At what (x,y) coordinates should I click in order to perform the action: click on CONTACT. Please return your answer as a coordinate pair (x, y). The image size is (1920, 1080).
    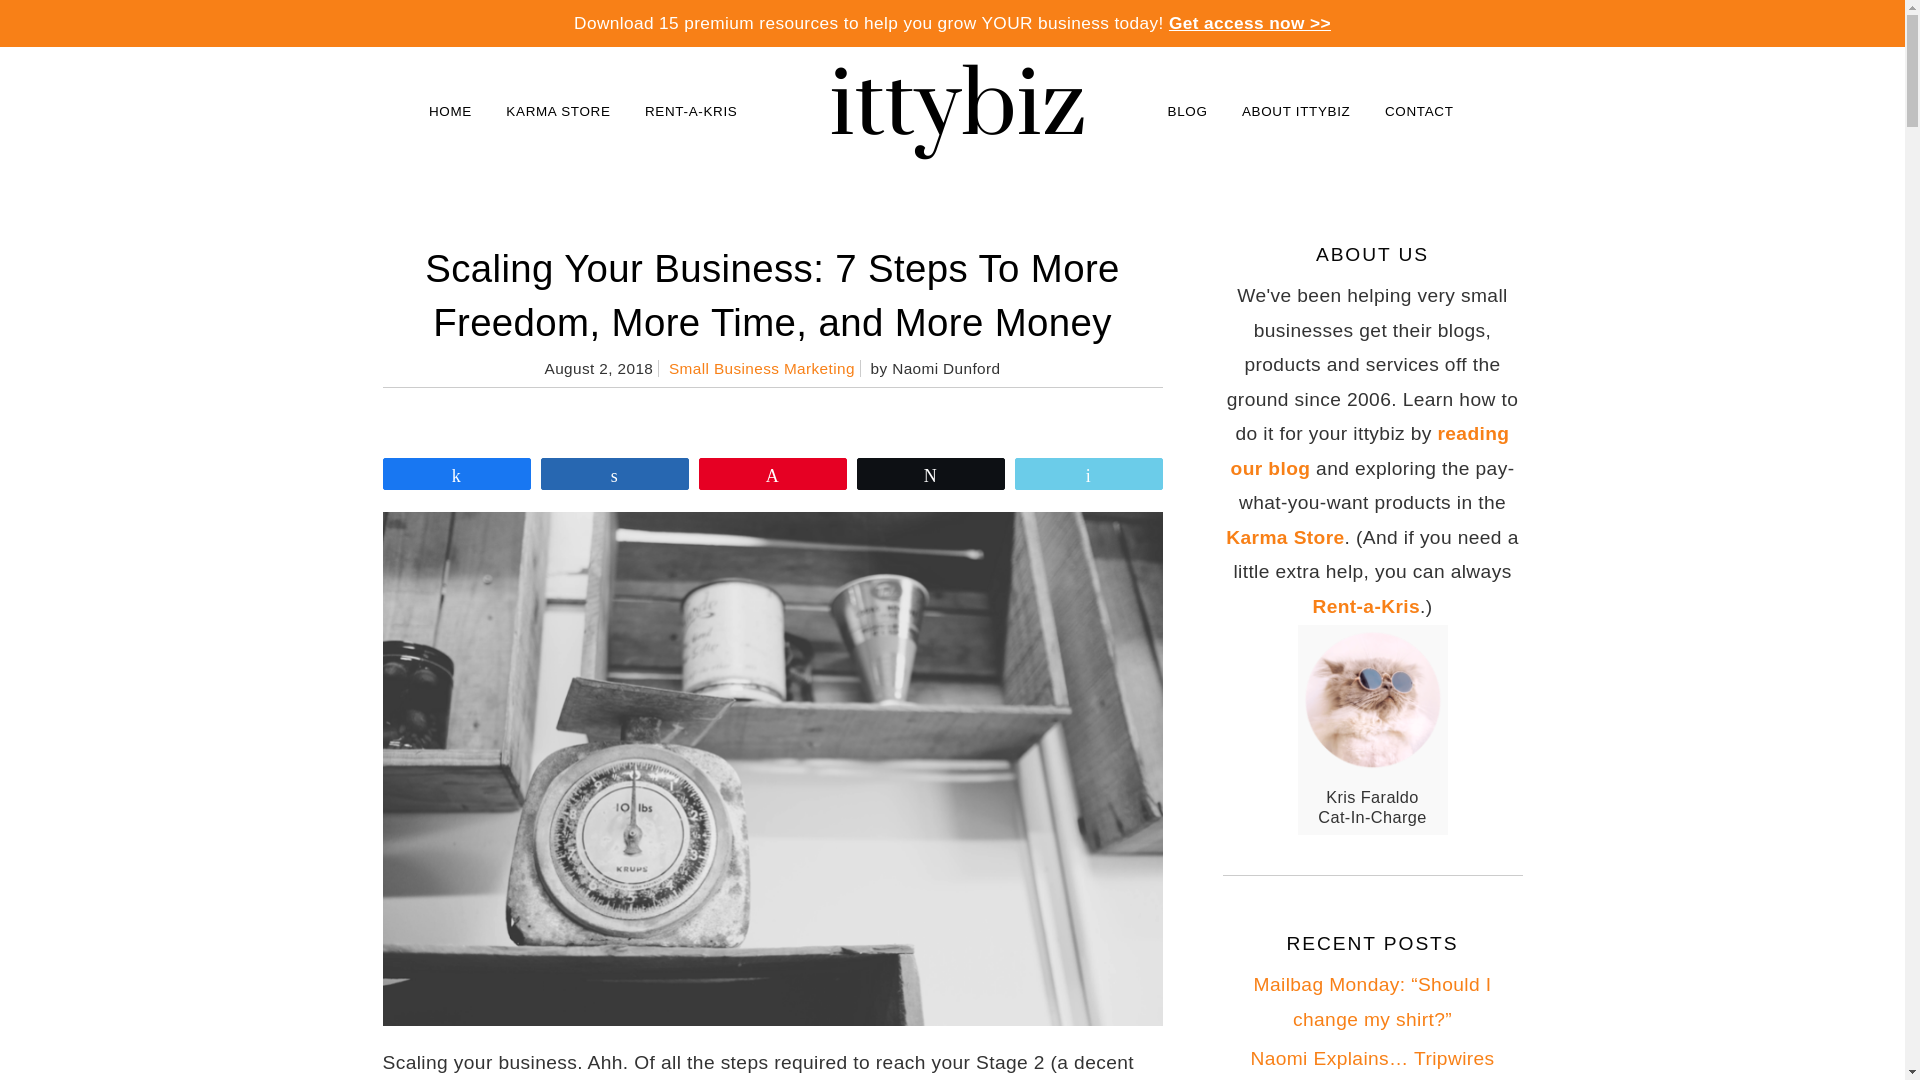
    Looking at the image, I should click on (1419, 110).